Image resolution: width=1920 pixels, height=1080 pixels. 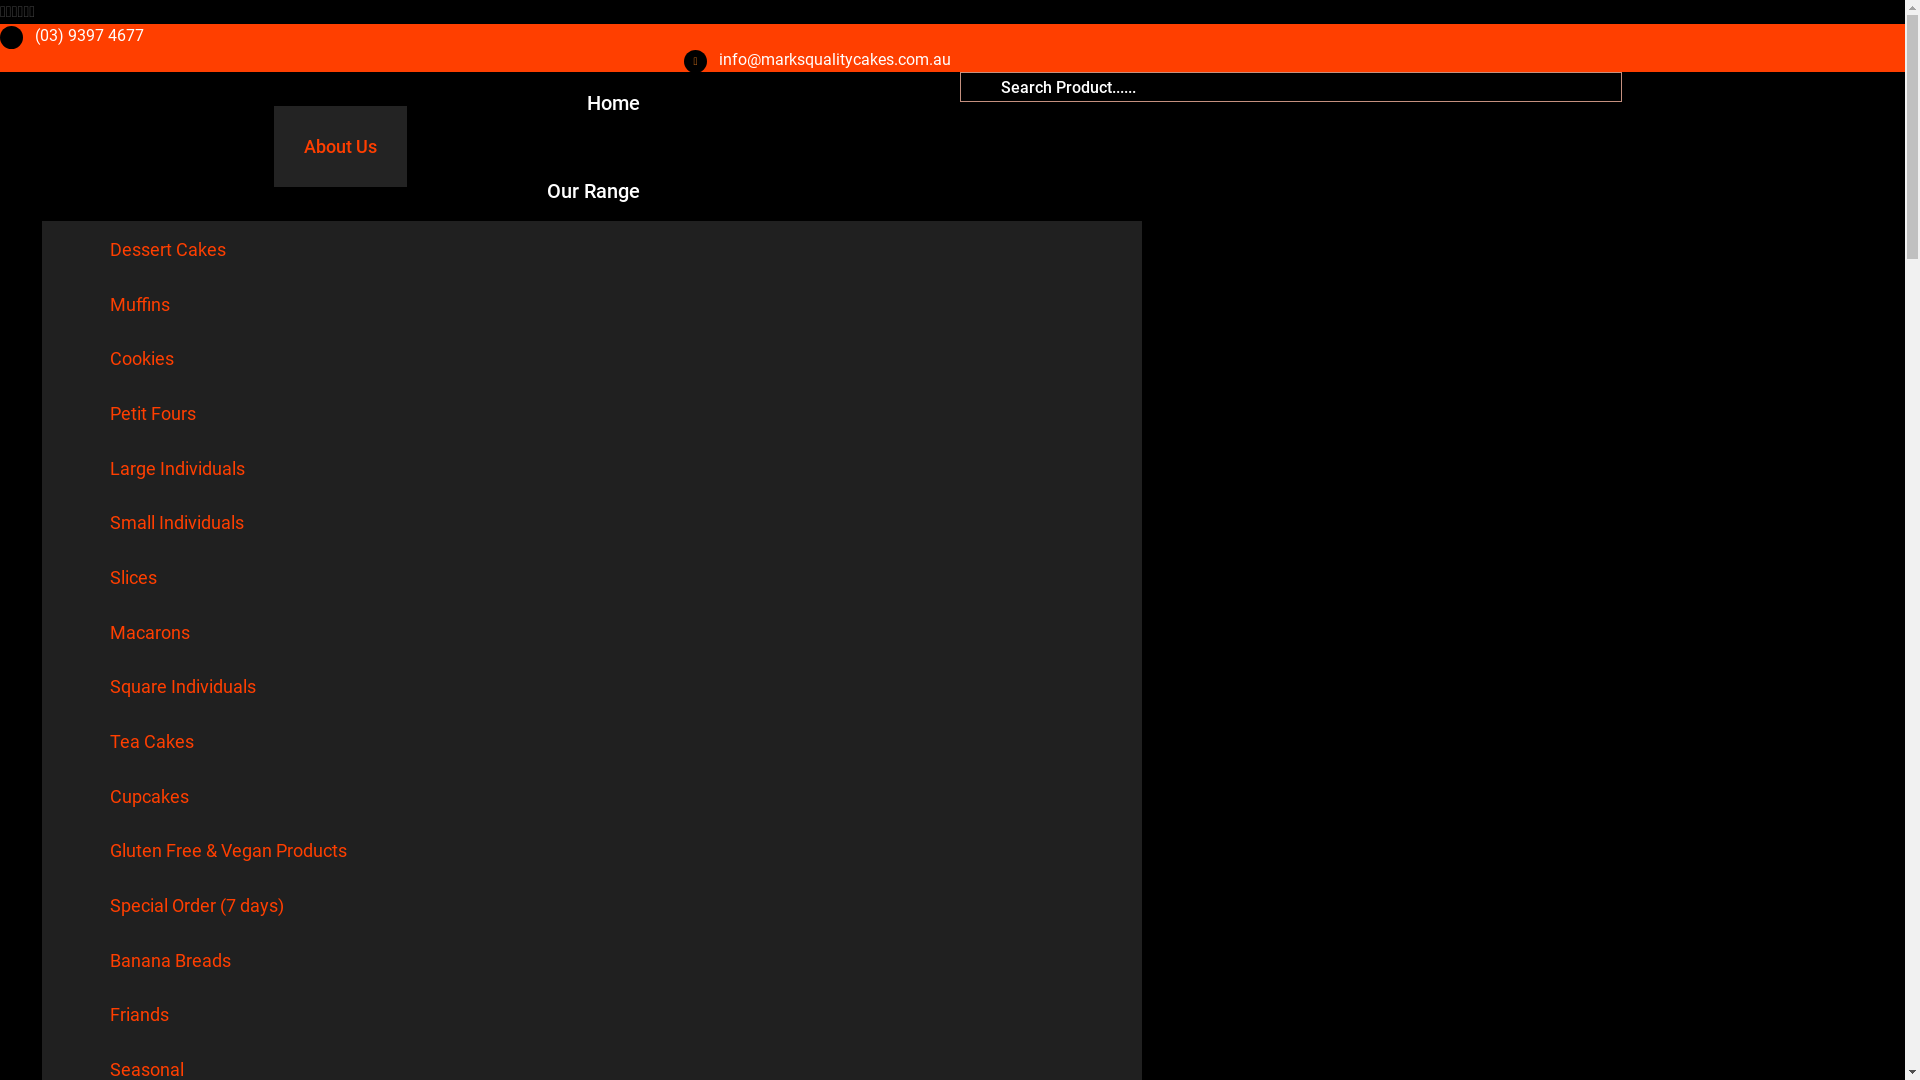 What do you see at coordinates (153, 414) in the screenshot?
I see `Petit Fours` at bounding box center [153, 414].